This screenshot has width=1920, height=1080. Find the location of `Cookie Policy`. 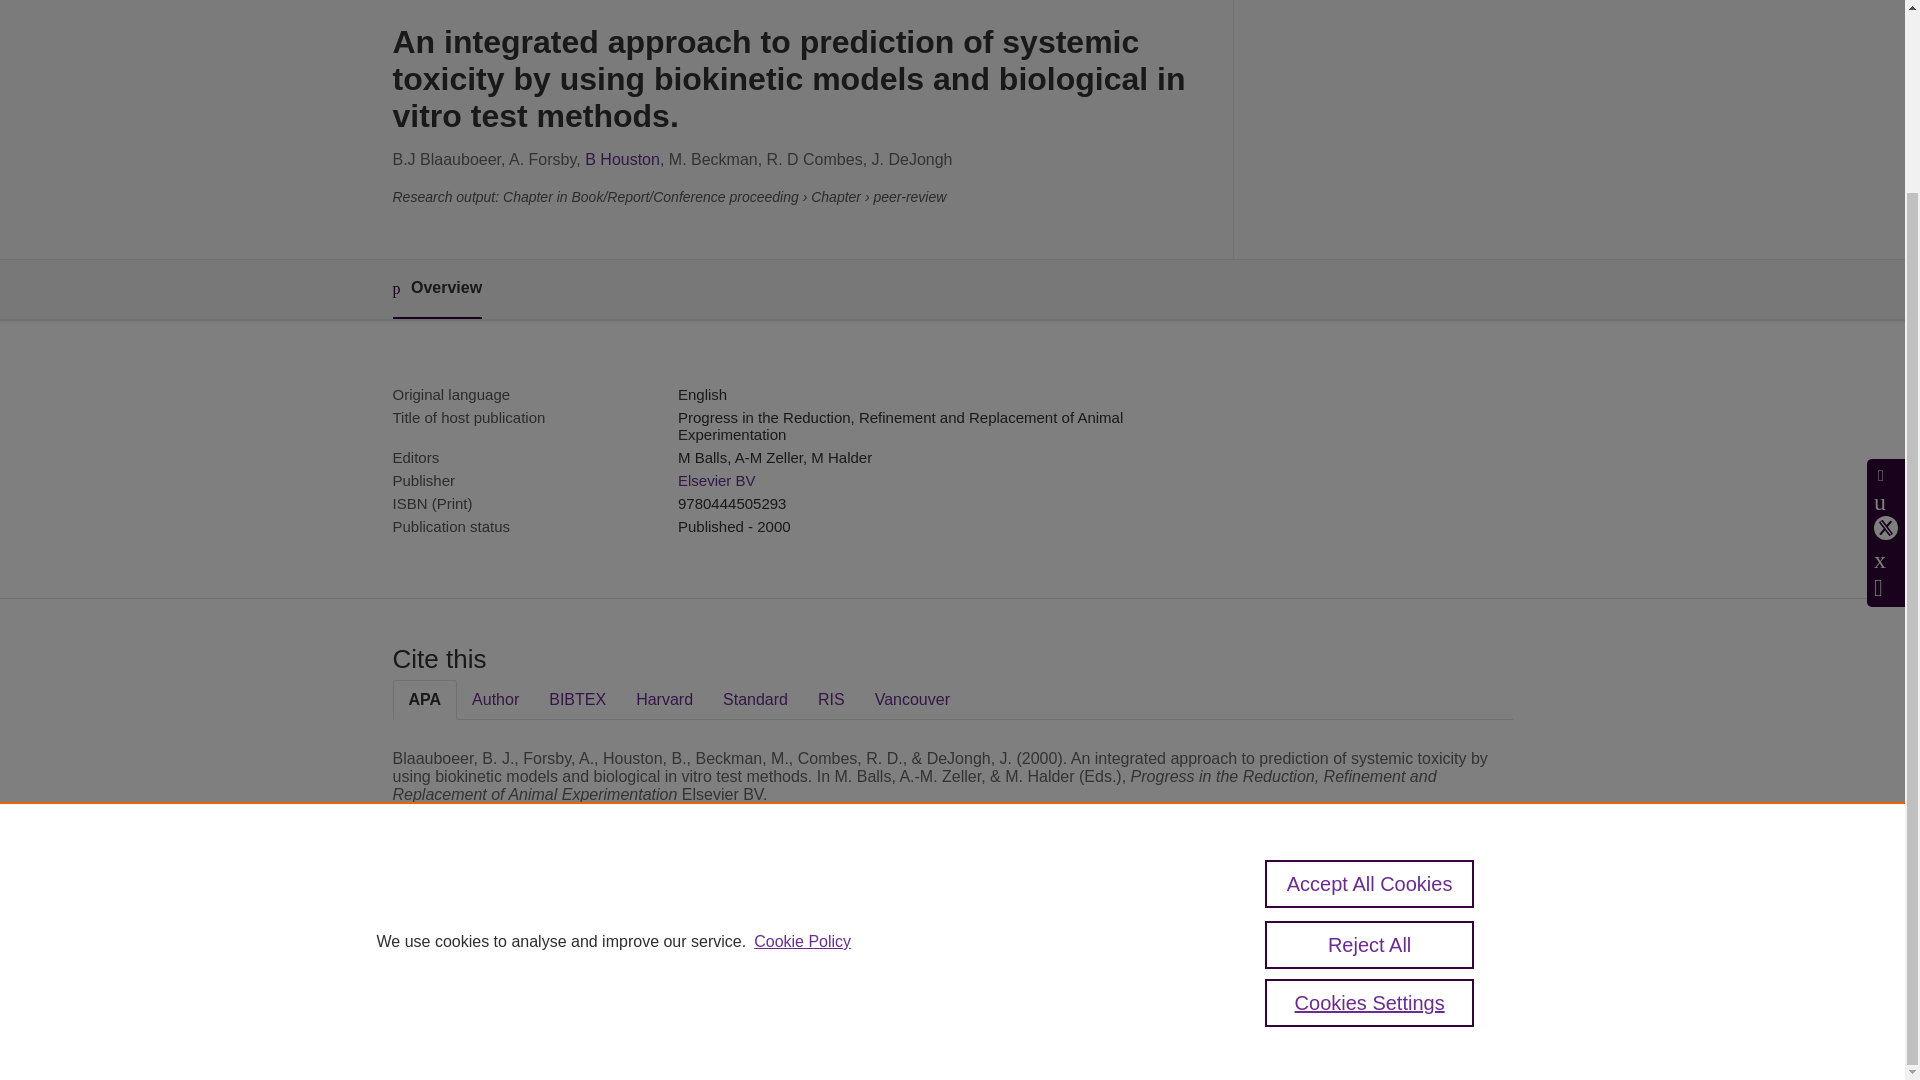

Cookie Policy is located at coordinates (802, 720).